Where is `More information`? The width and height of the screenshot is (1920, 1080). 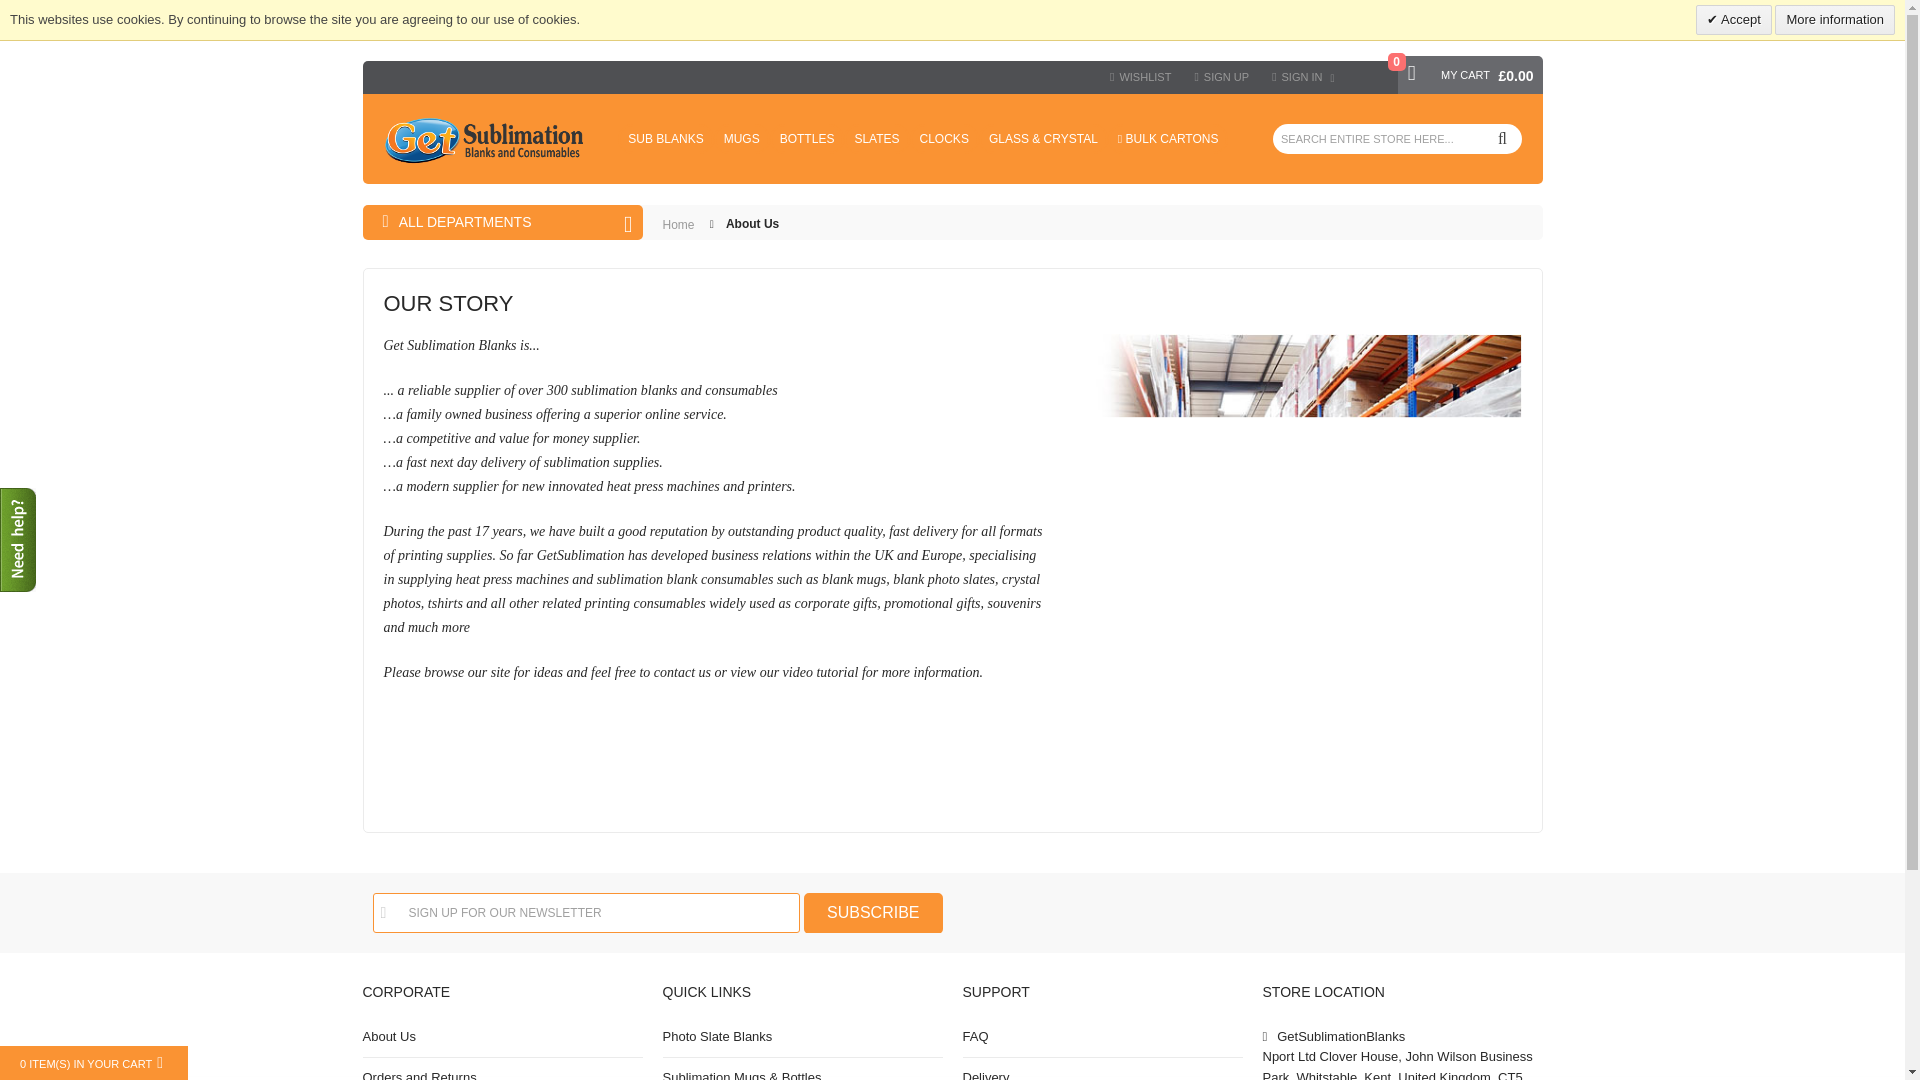 More information is located at coordinates (1834, 20).